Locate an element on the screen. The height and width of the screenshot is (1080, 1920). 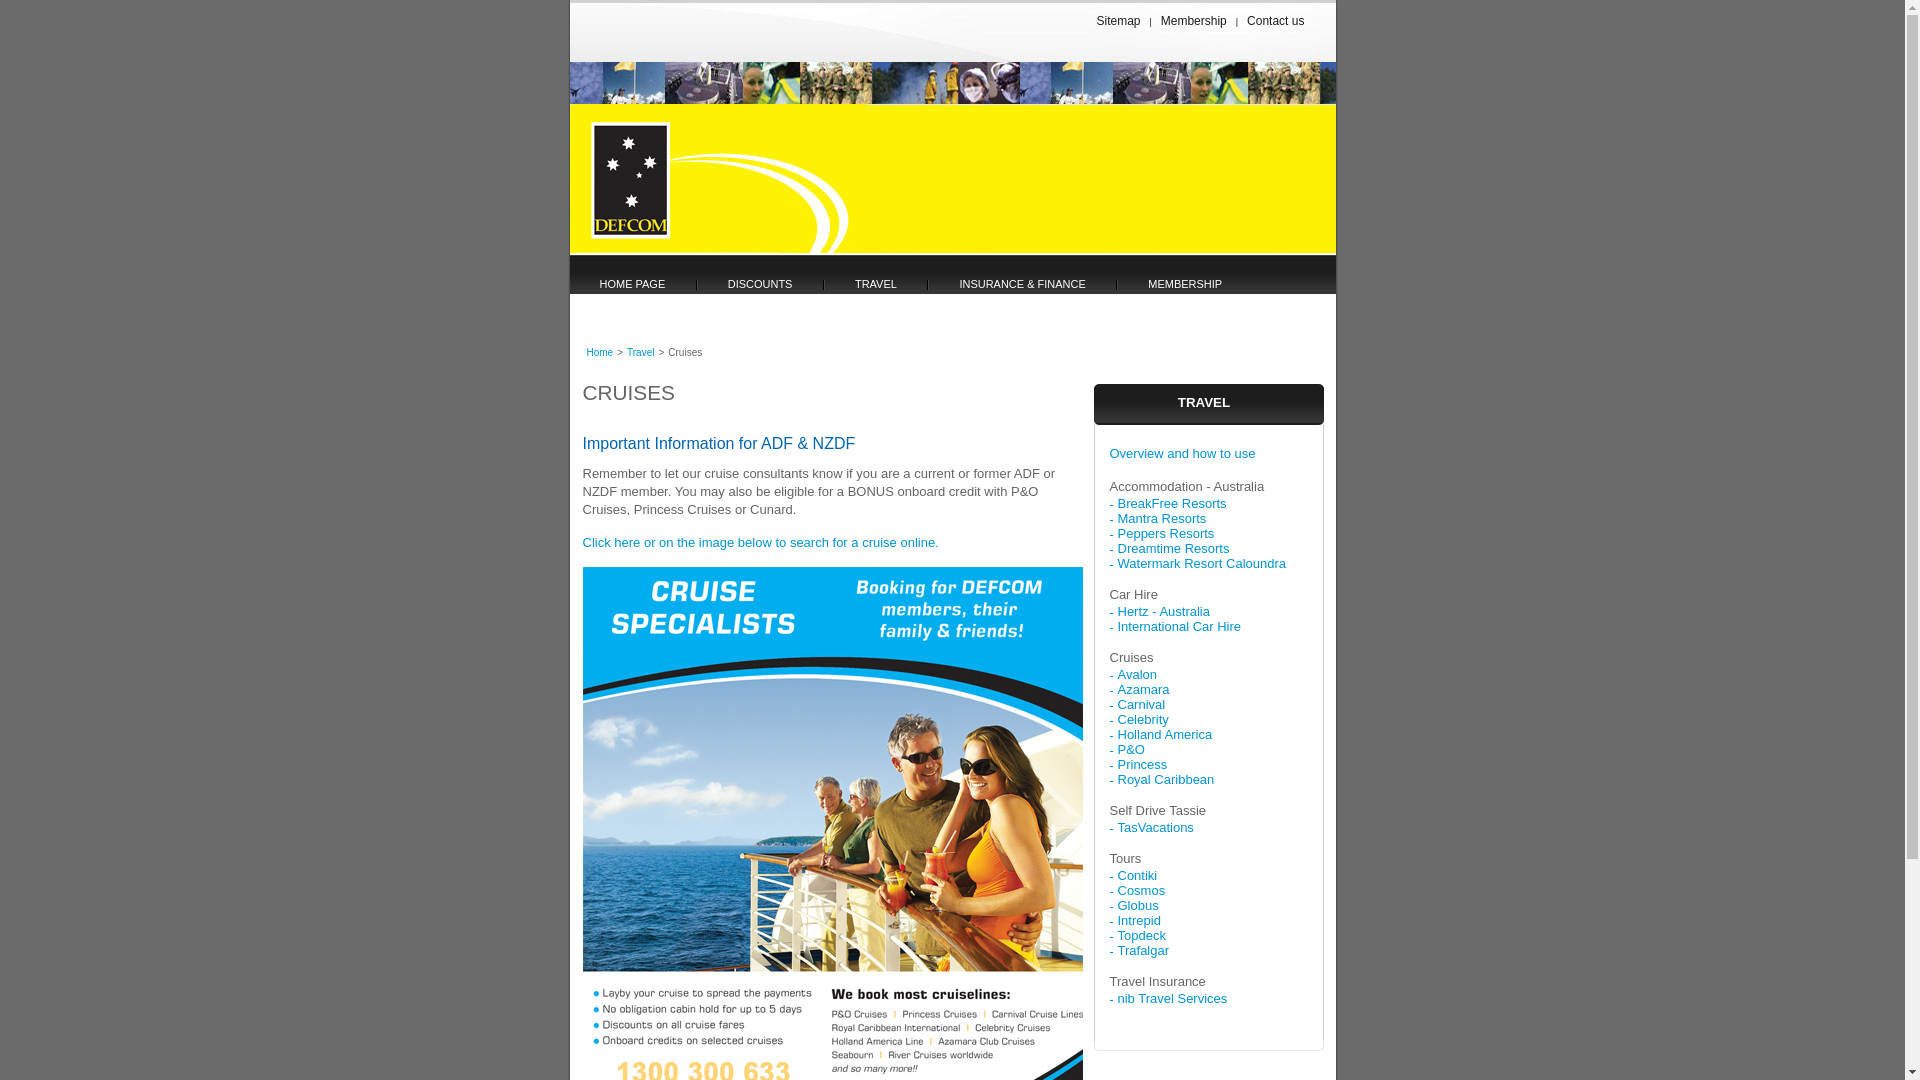
Globus is located at coordinates (1138, 906).